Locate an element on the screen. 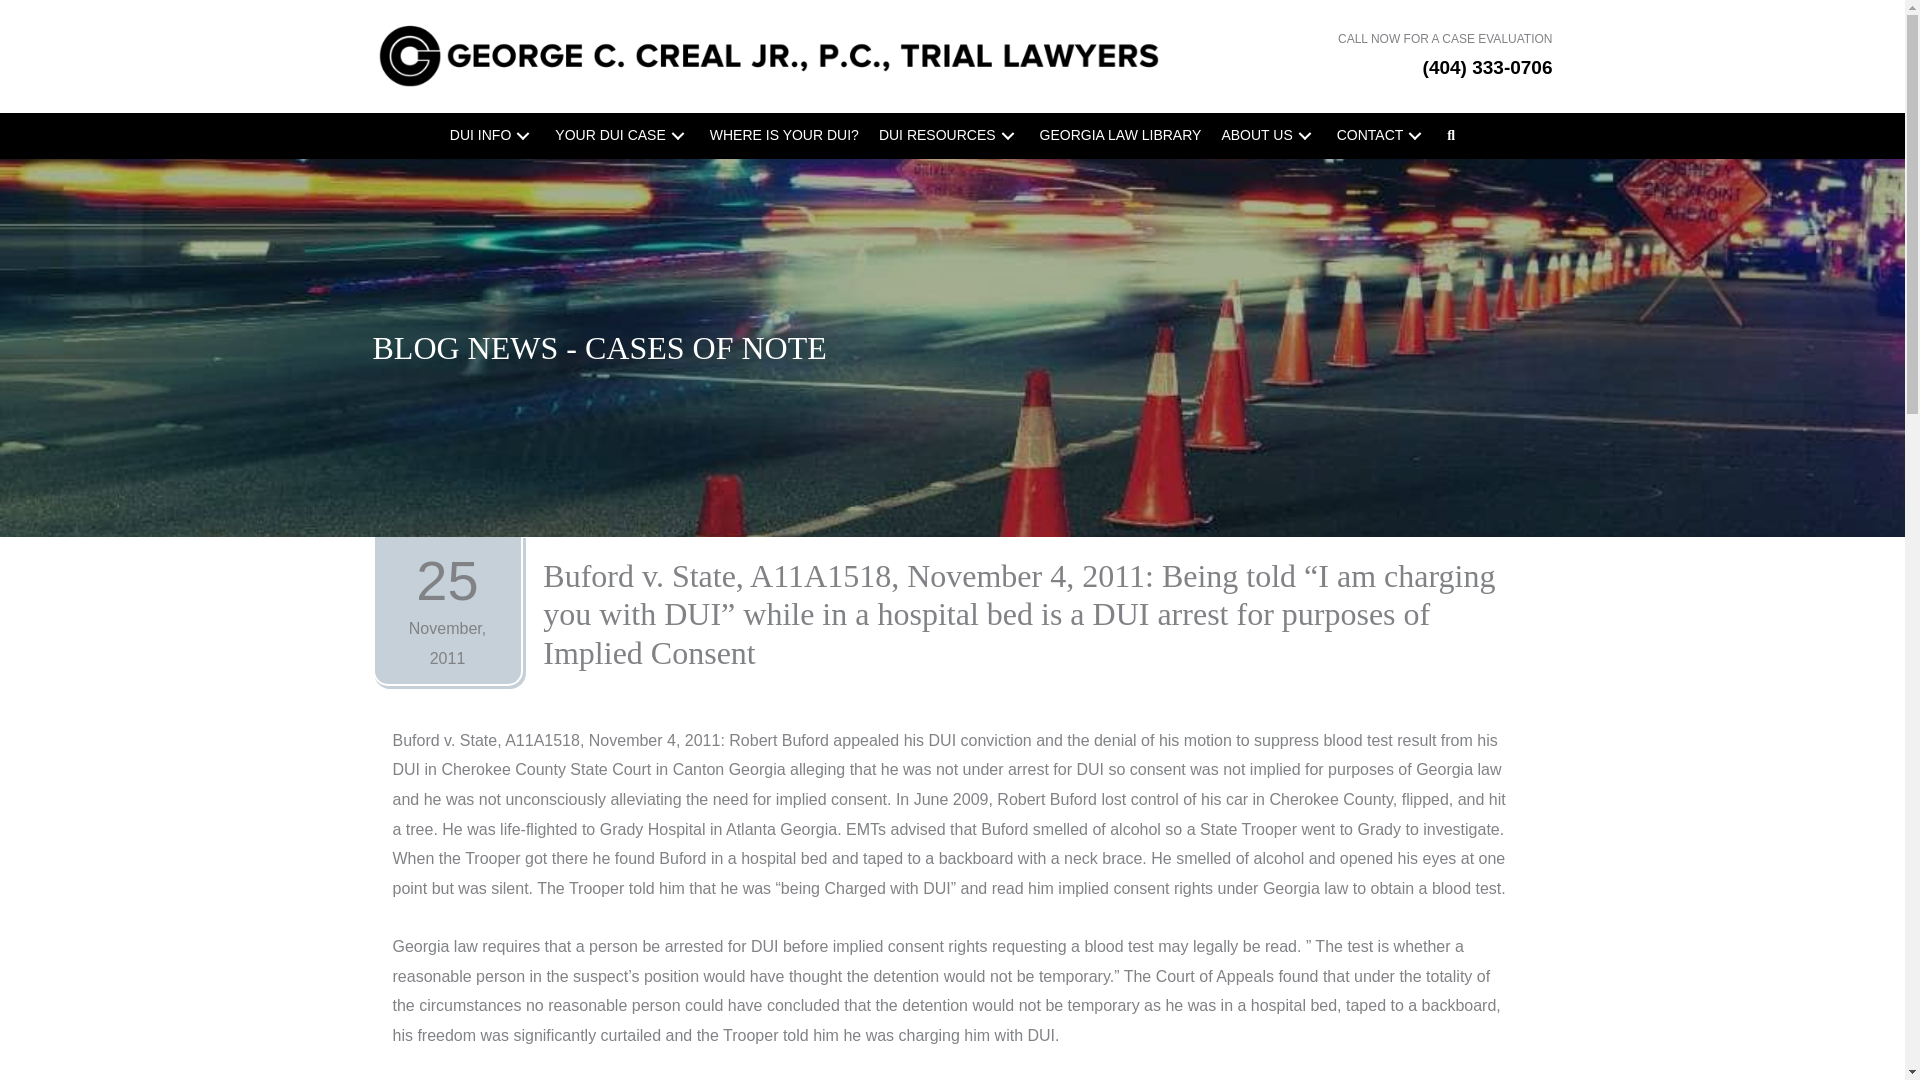  DUI INFO is located at coordinates (492, 136).